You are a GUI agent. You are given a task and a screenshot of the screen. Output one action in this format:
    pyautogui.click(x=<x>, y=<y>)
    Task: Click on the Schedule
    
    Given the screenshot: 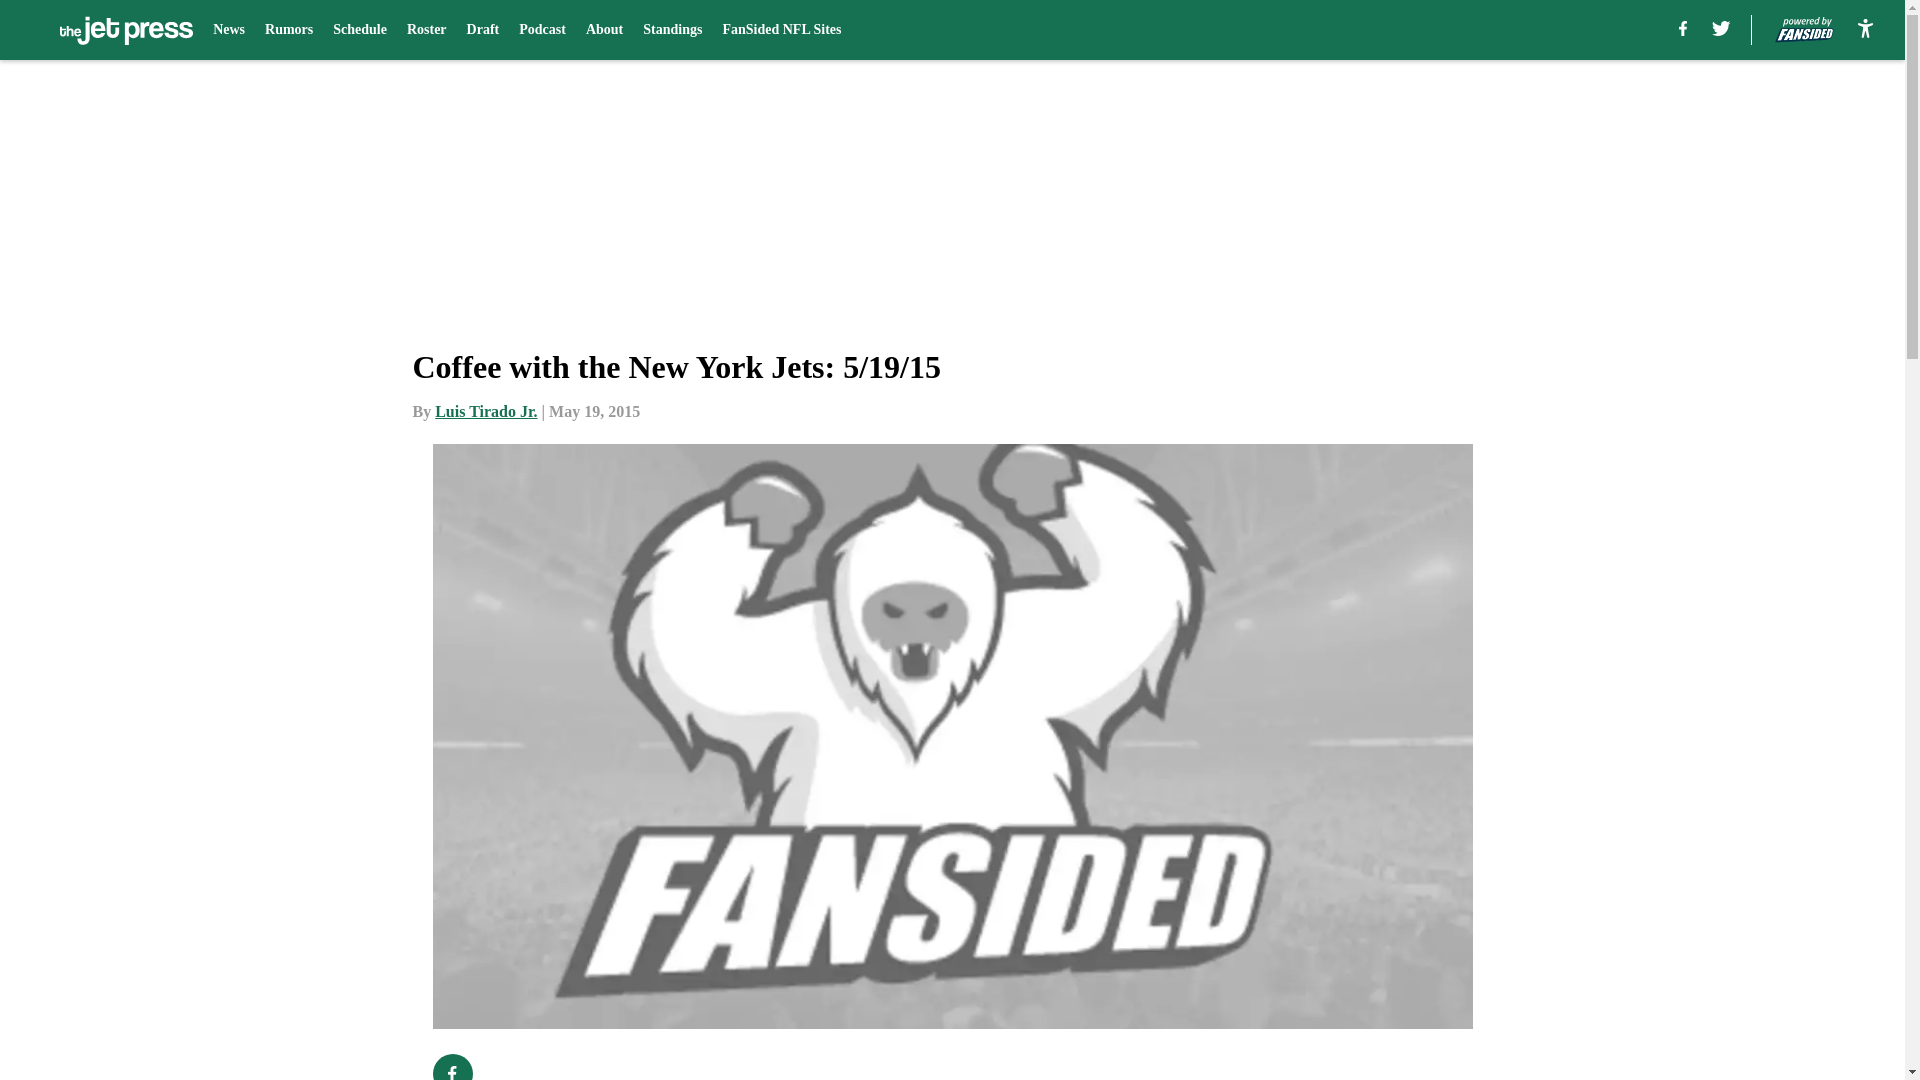 What is the action you would take?
    pyautogui.click(x=360, y=30)
    